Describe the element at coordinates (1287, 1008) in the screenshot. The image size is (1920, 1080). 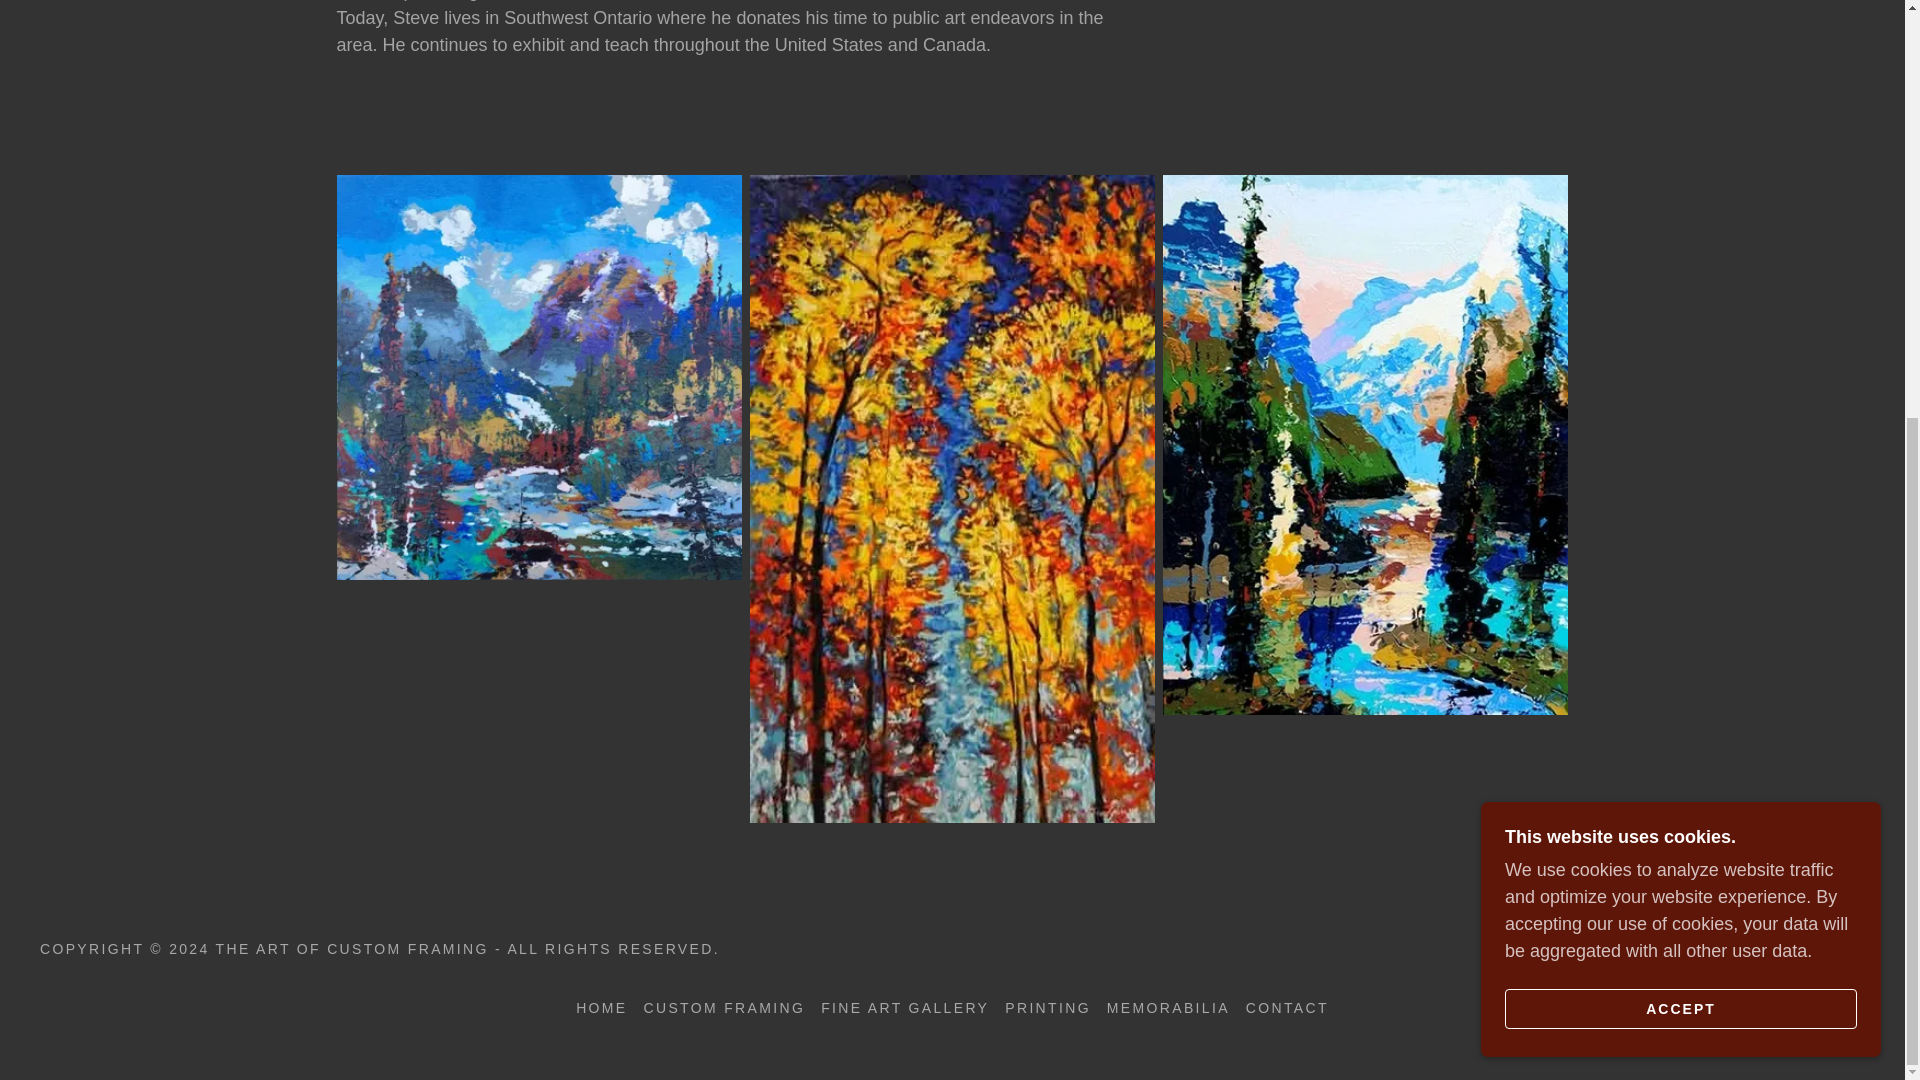
I see `CONTACT` at that location.